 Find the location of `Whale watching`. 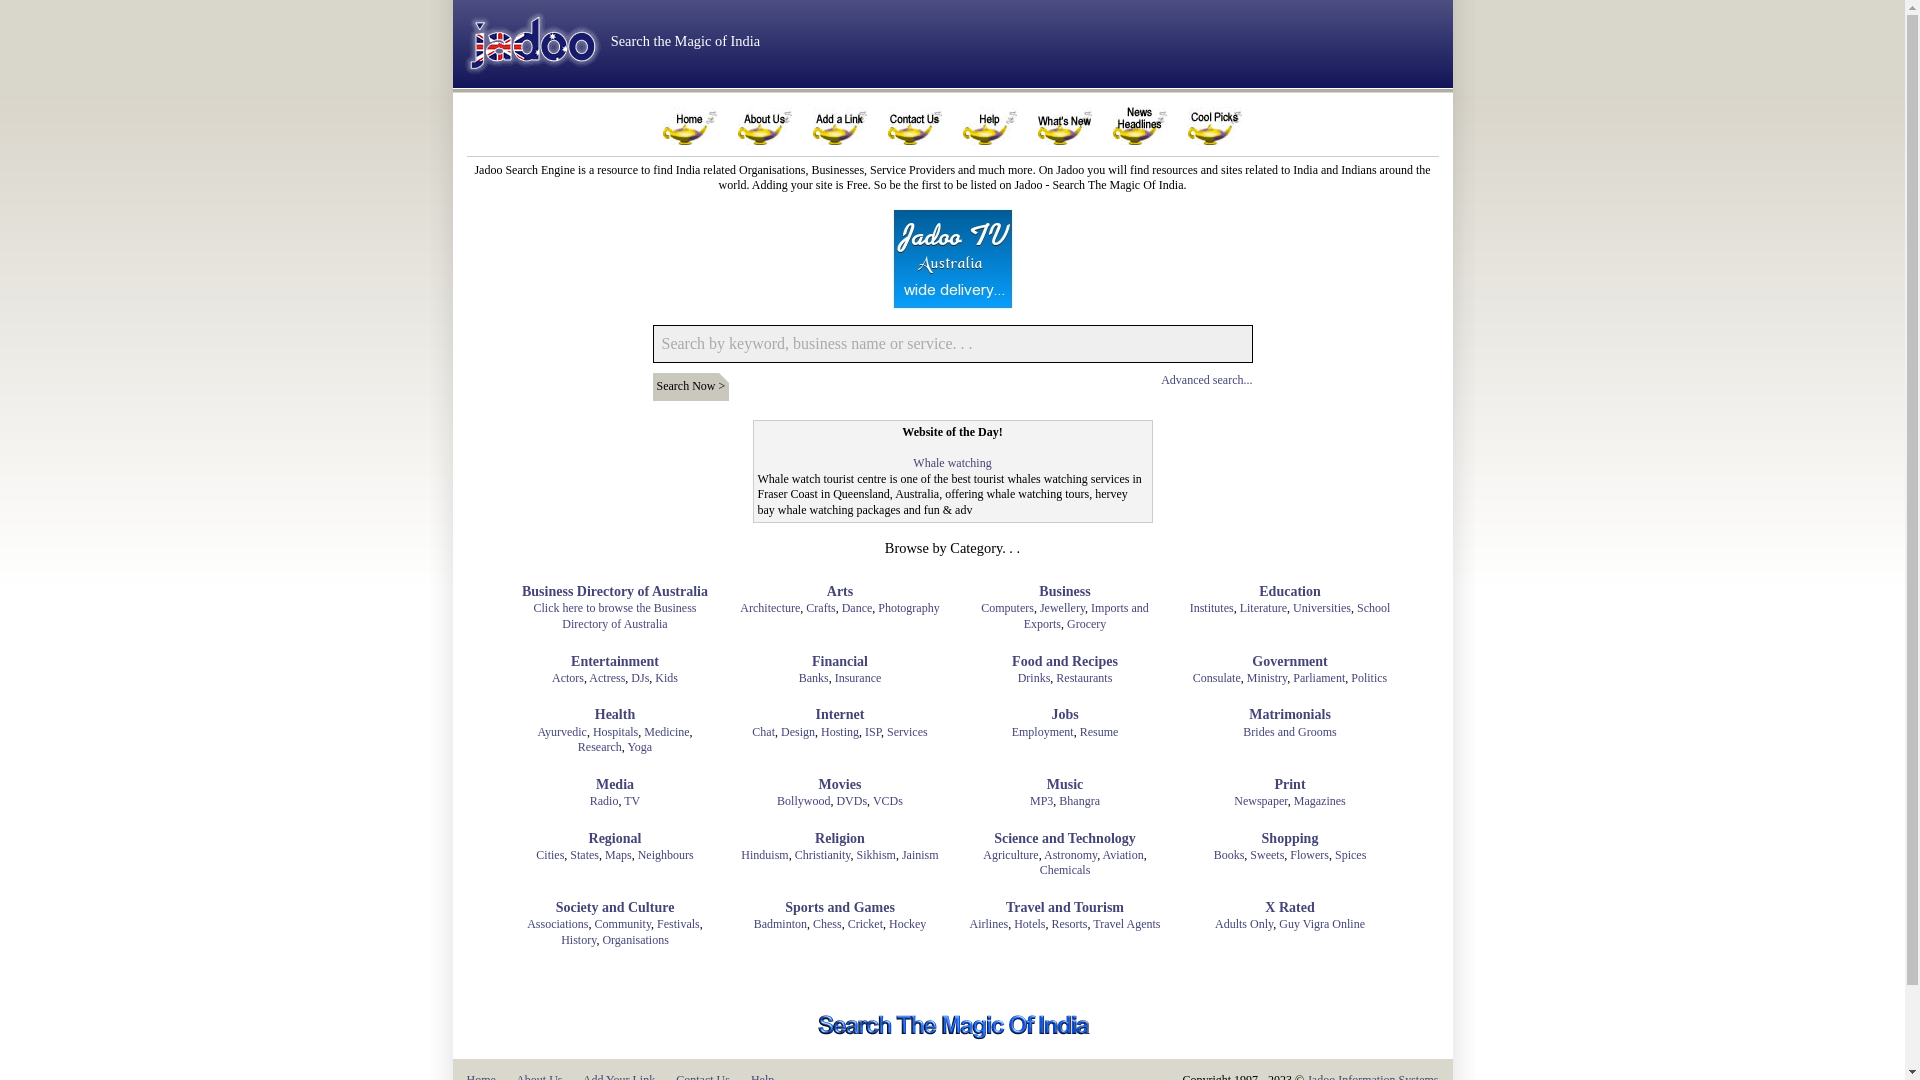

Whale watching is located at coordinates (952, 463).